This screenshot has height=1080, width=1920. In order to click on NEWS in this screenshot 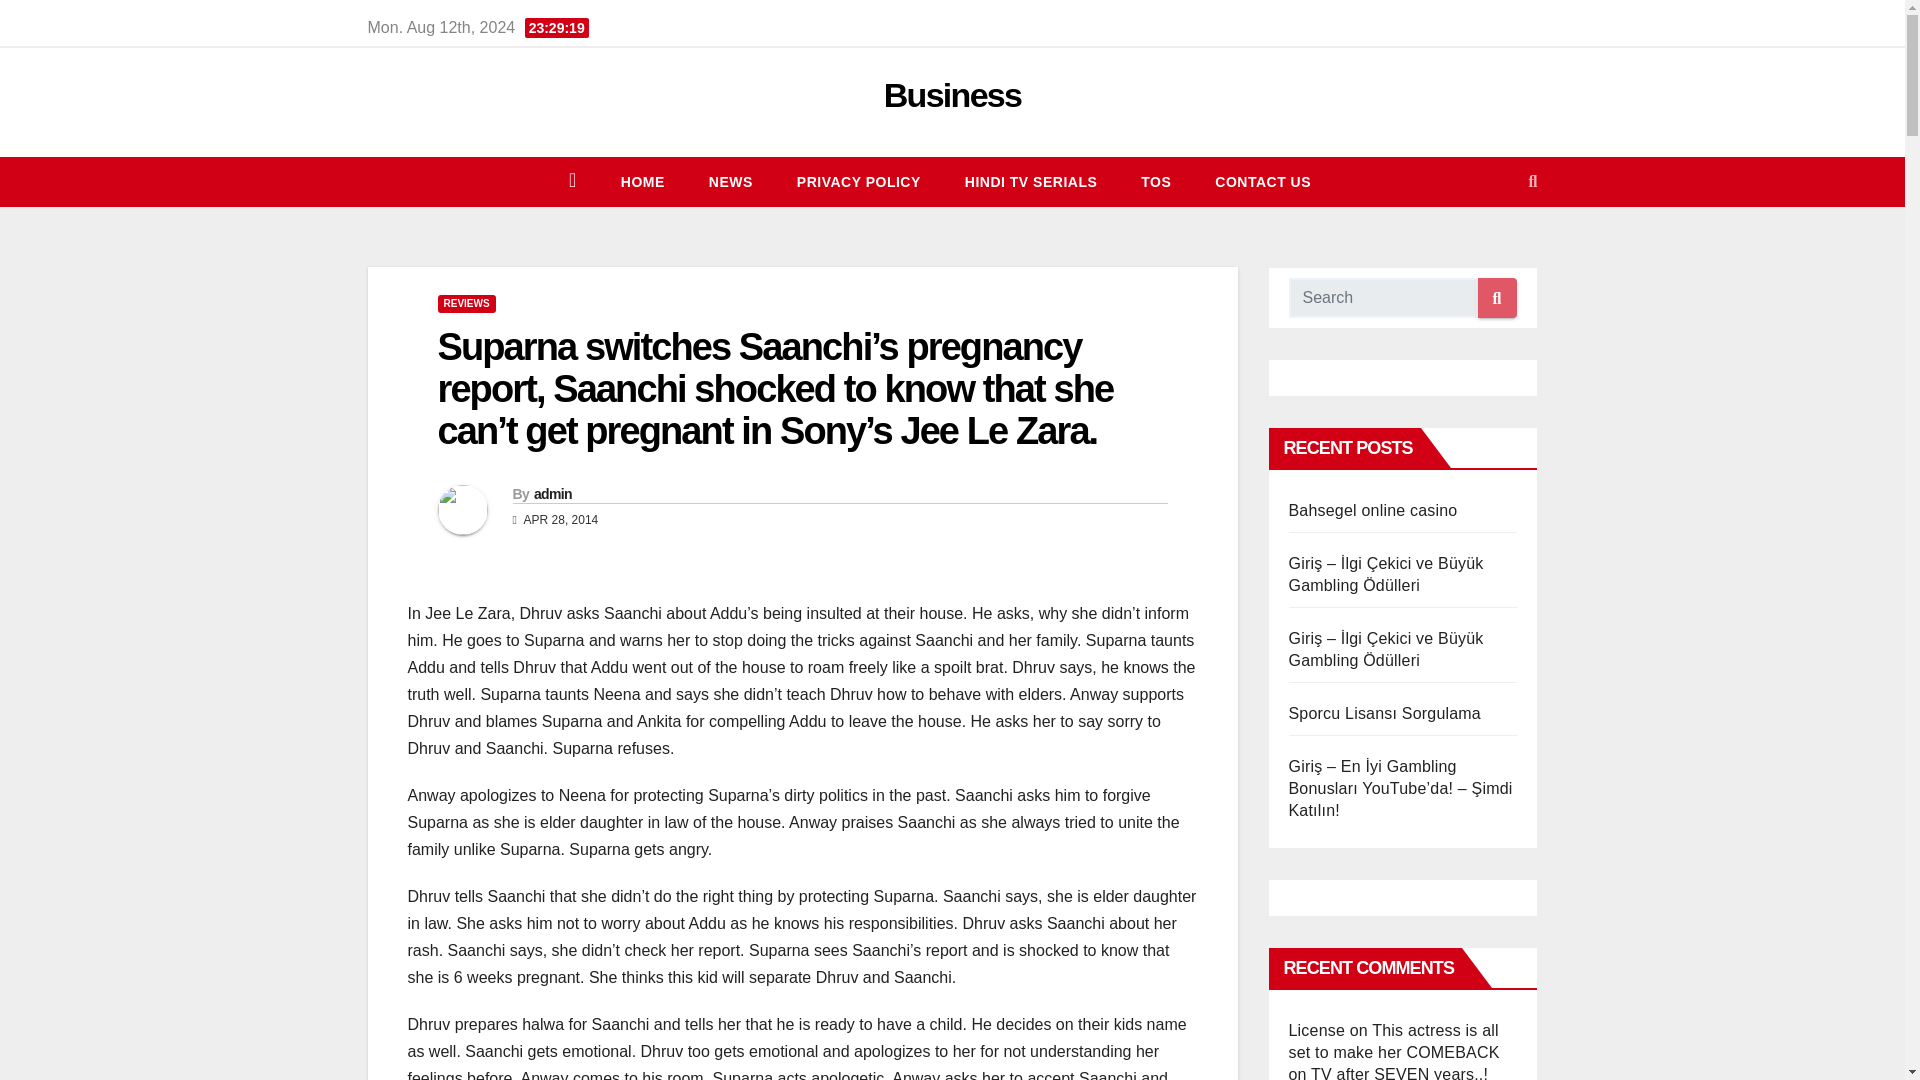, I will do `click(731, 182)`.